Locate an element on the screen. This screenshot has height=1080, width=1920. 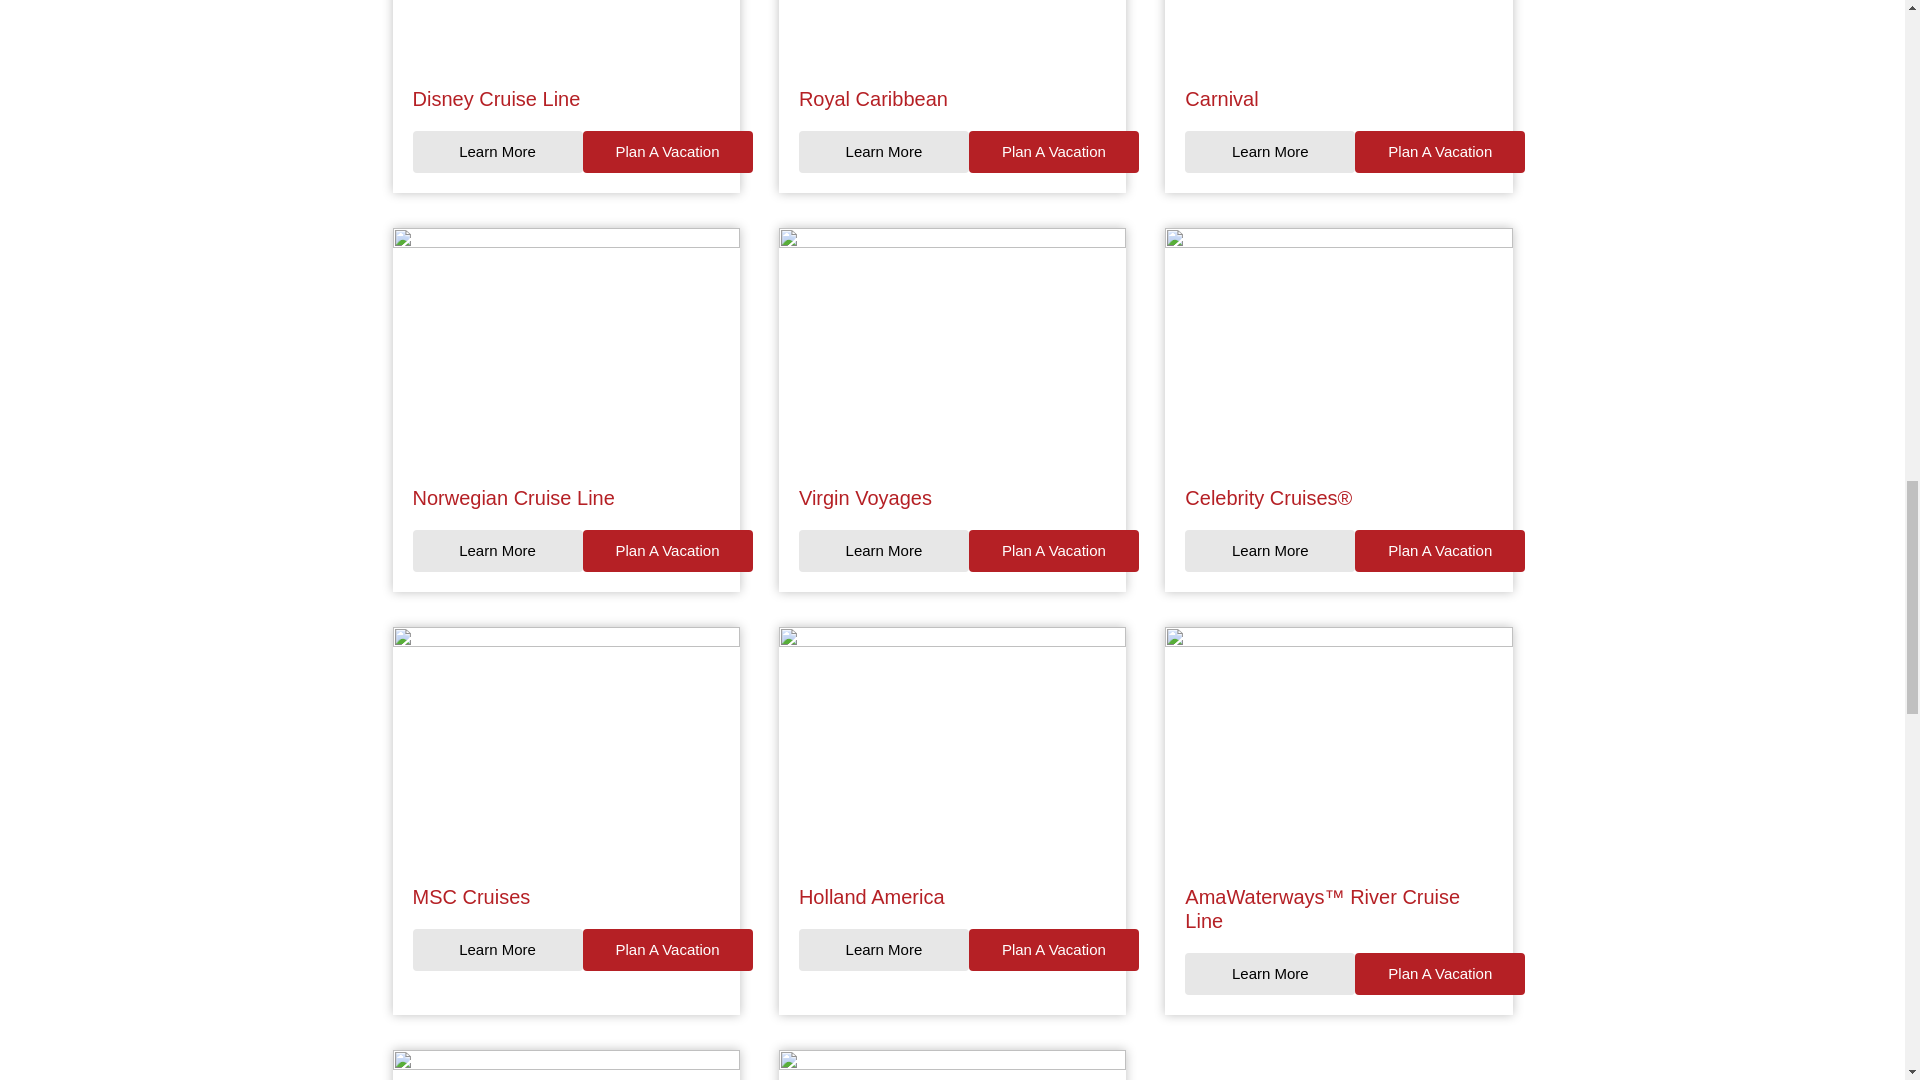
Plan A Vacation is located at coordinates (666, 151).